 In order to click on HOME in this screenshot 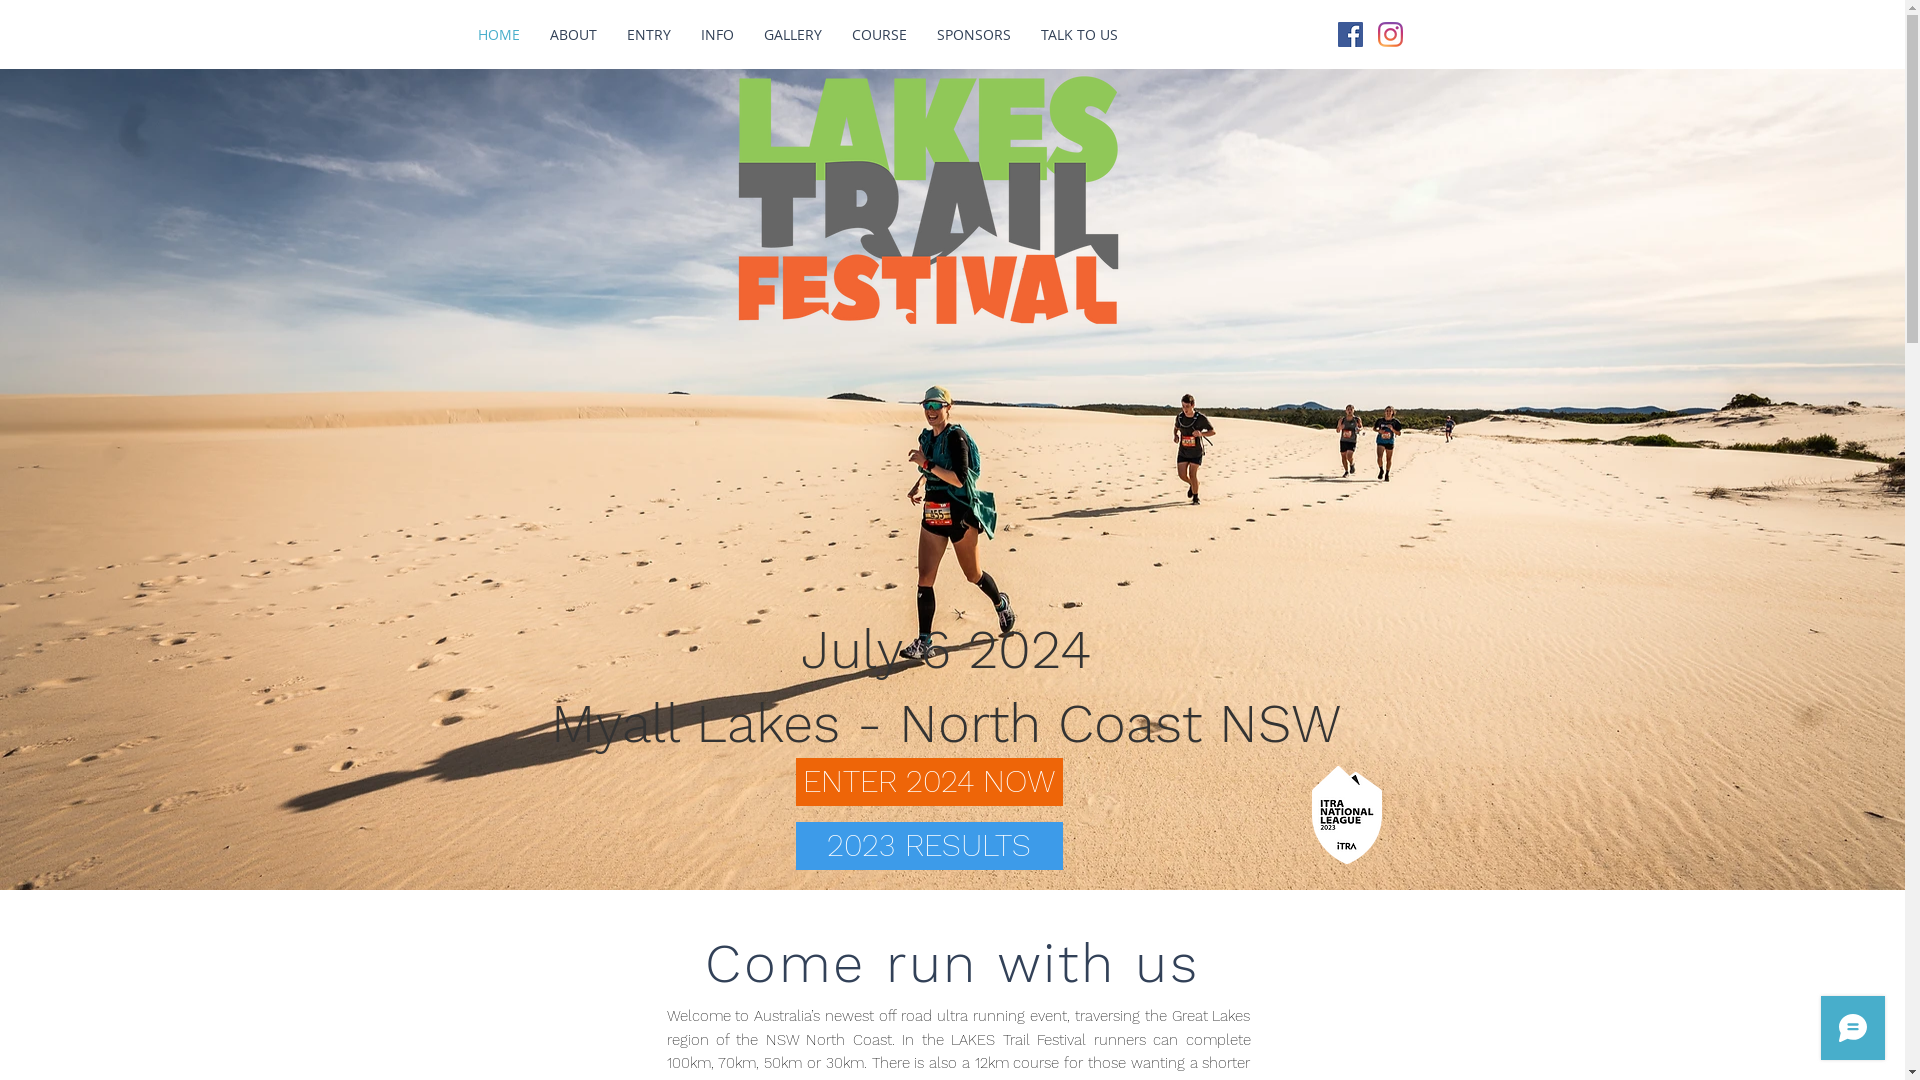, I will do `click(498, 34)`.